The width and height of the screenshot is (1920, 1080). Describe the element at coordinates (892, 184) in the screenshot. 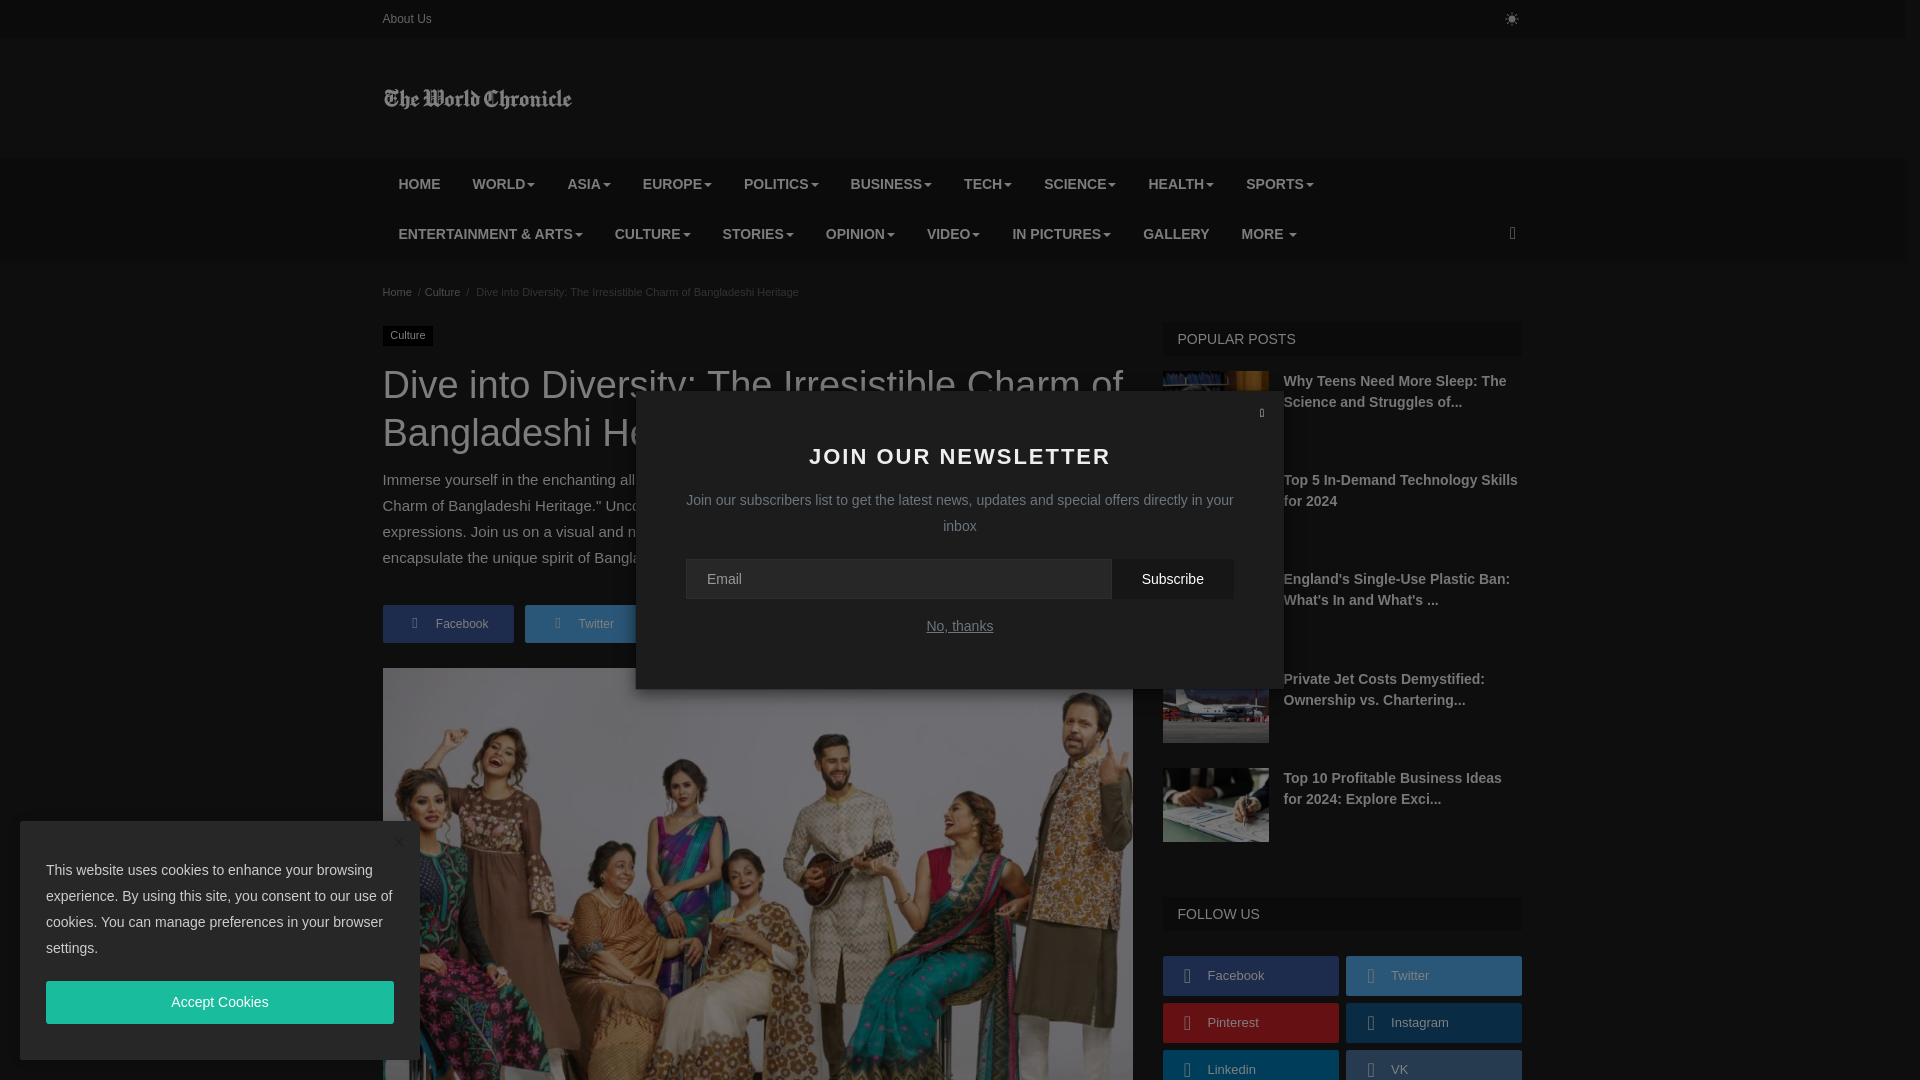

I see `BUSINESS` at that location.